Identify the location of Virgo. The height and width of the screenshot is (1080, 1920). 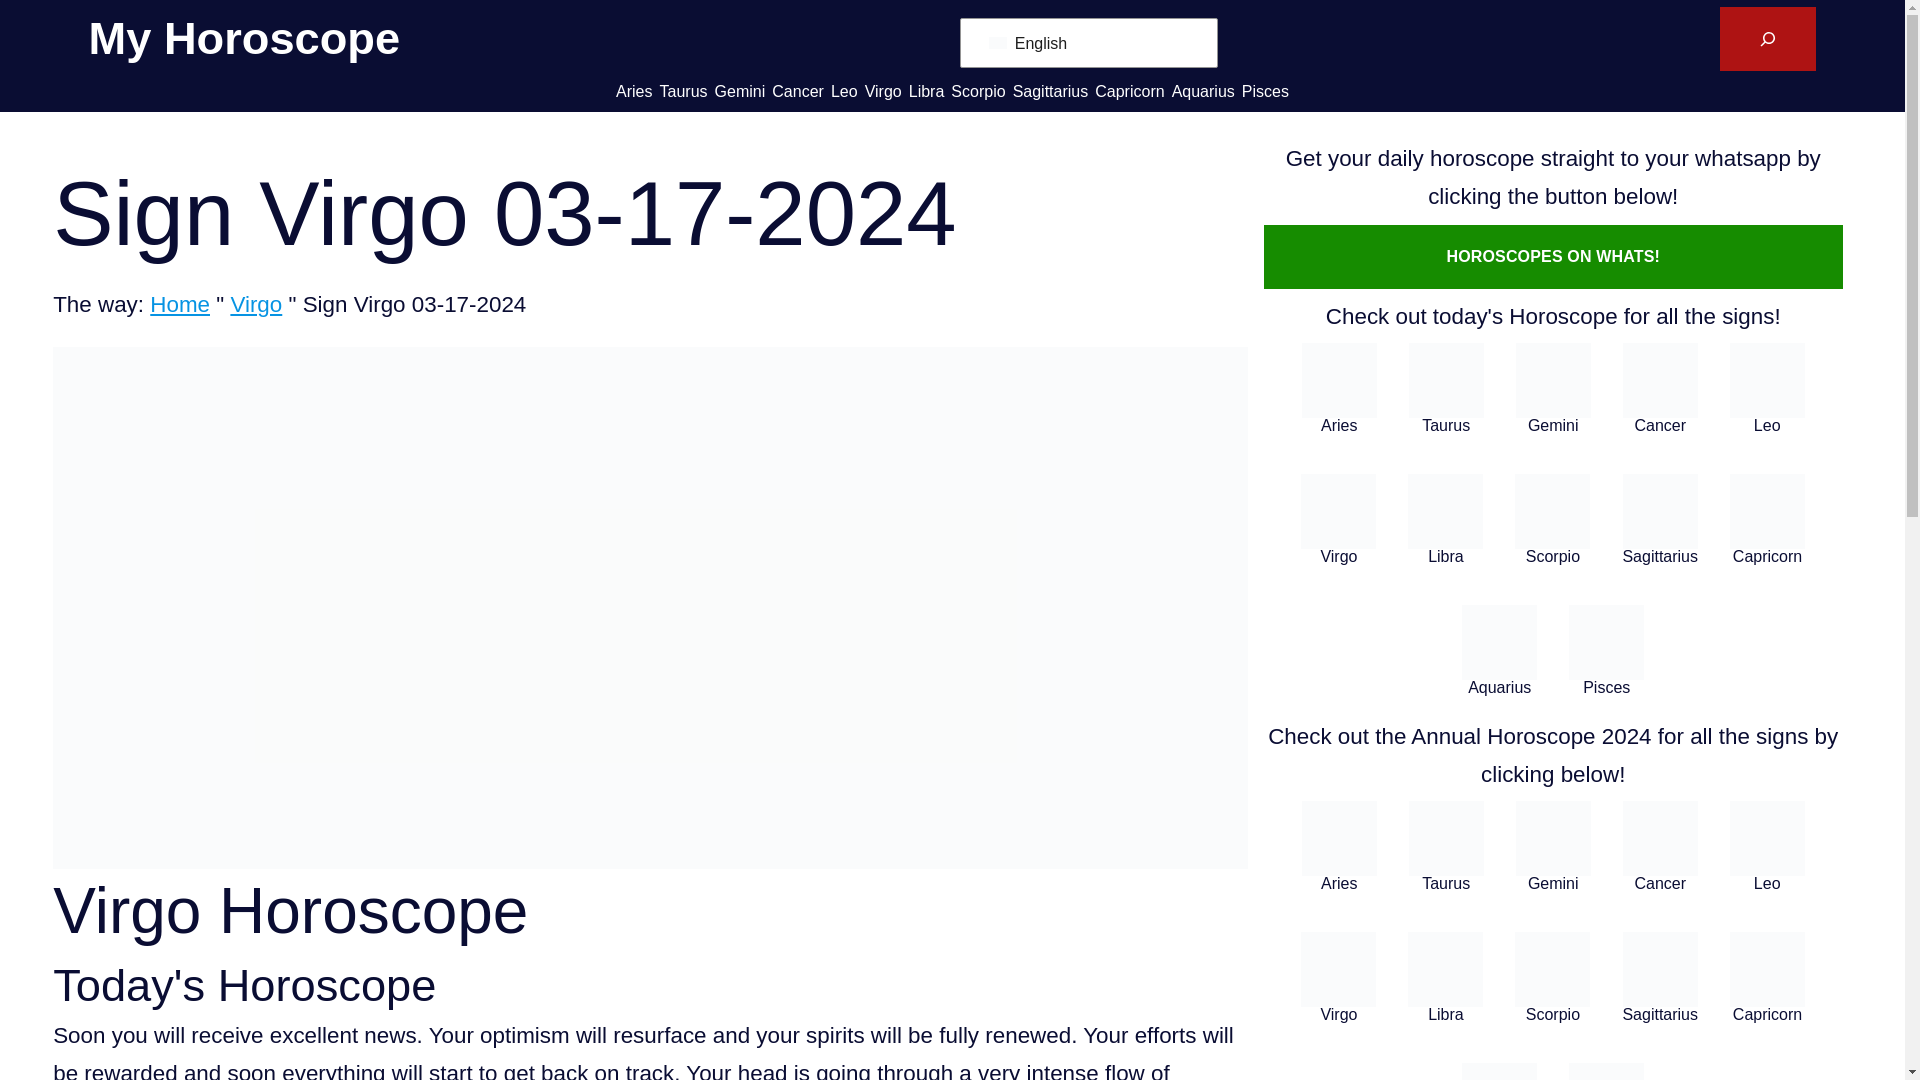
(884, 90).